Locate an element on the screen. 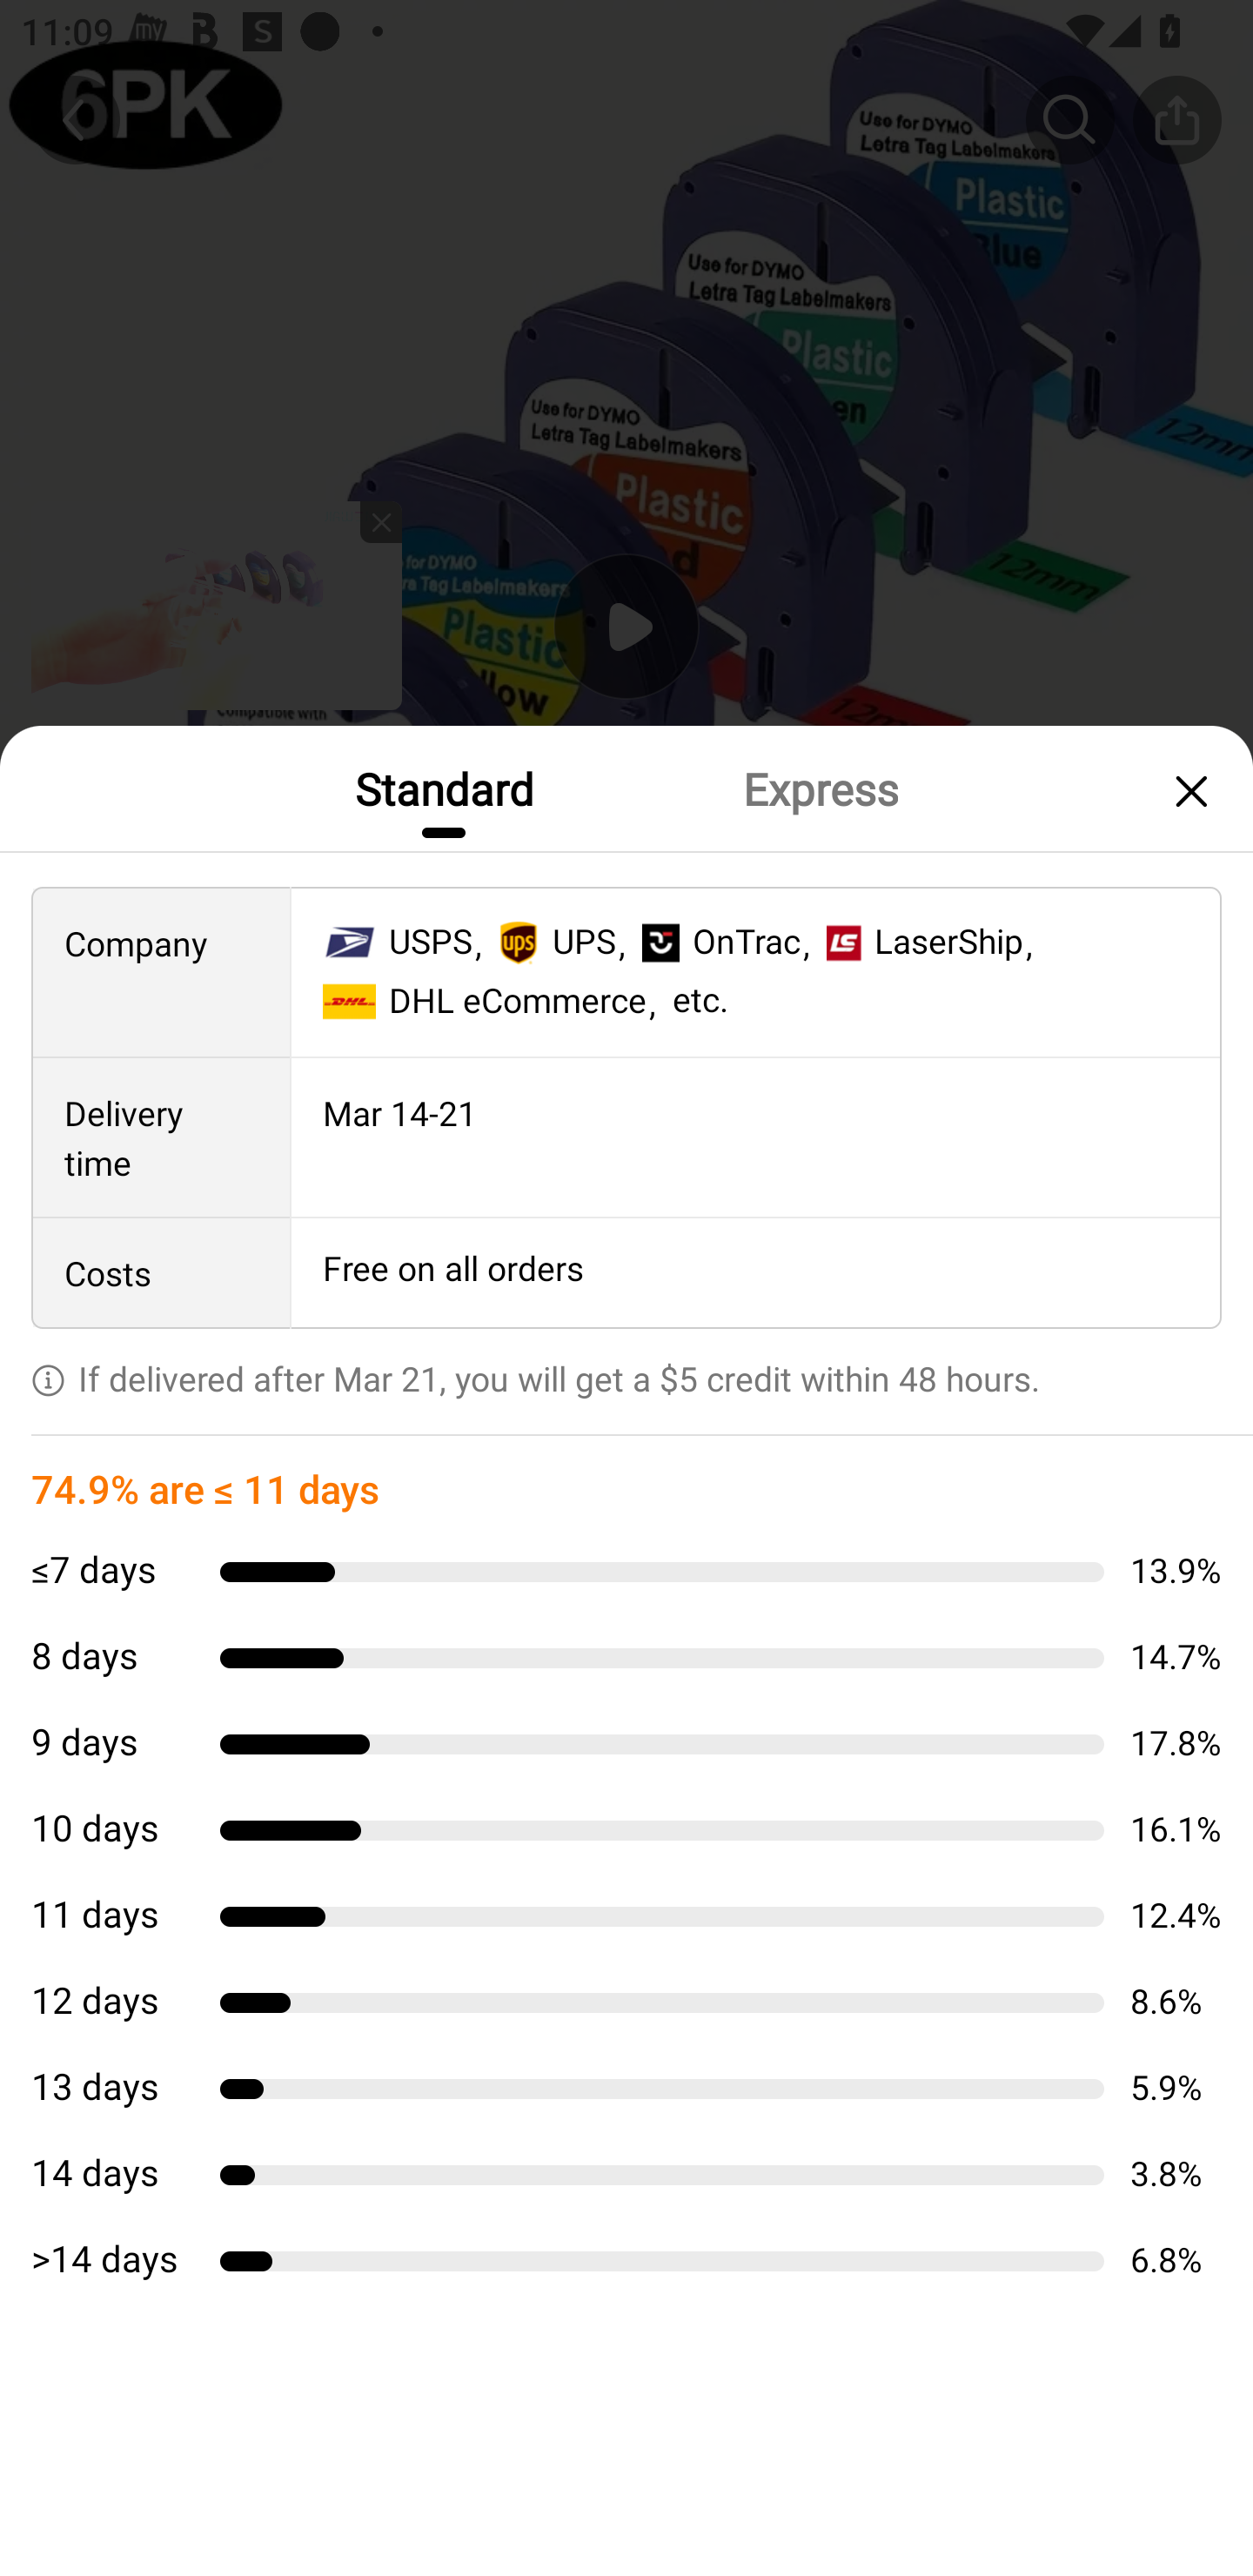 The width and height of the screenshot is (1253, 2576). Free shipping on all orders Exclusive offer is located at coordinates (626, 1373).